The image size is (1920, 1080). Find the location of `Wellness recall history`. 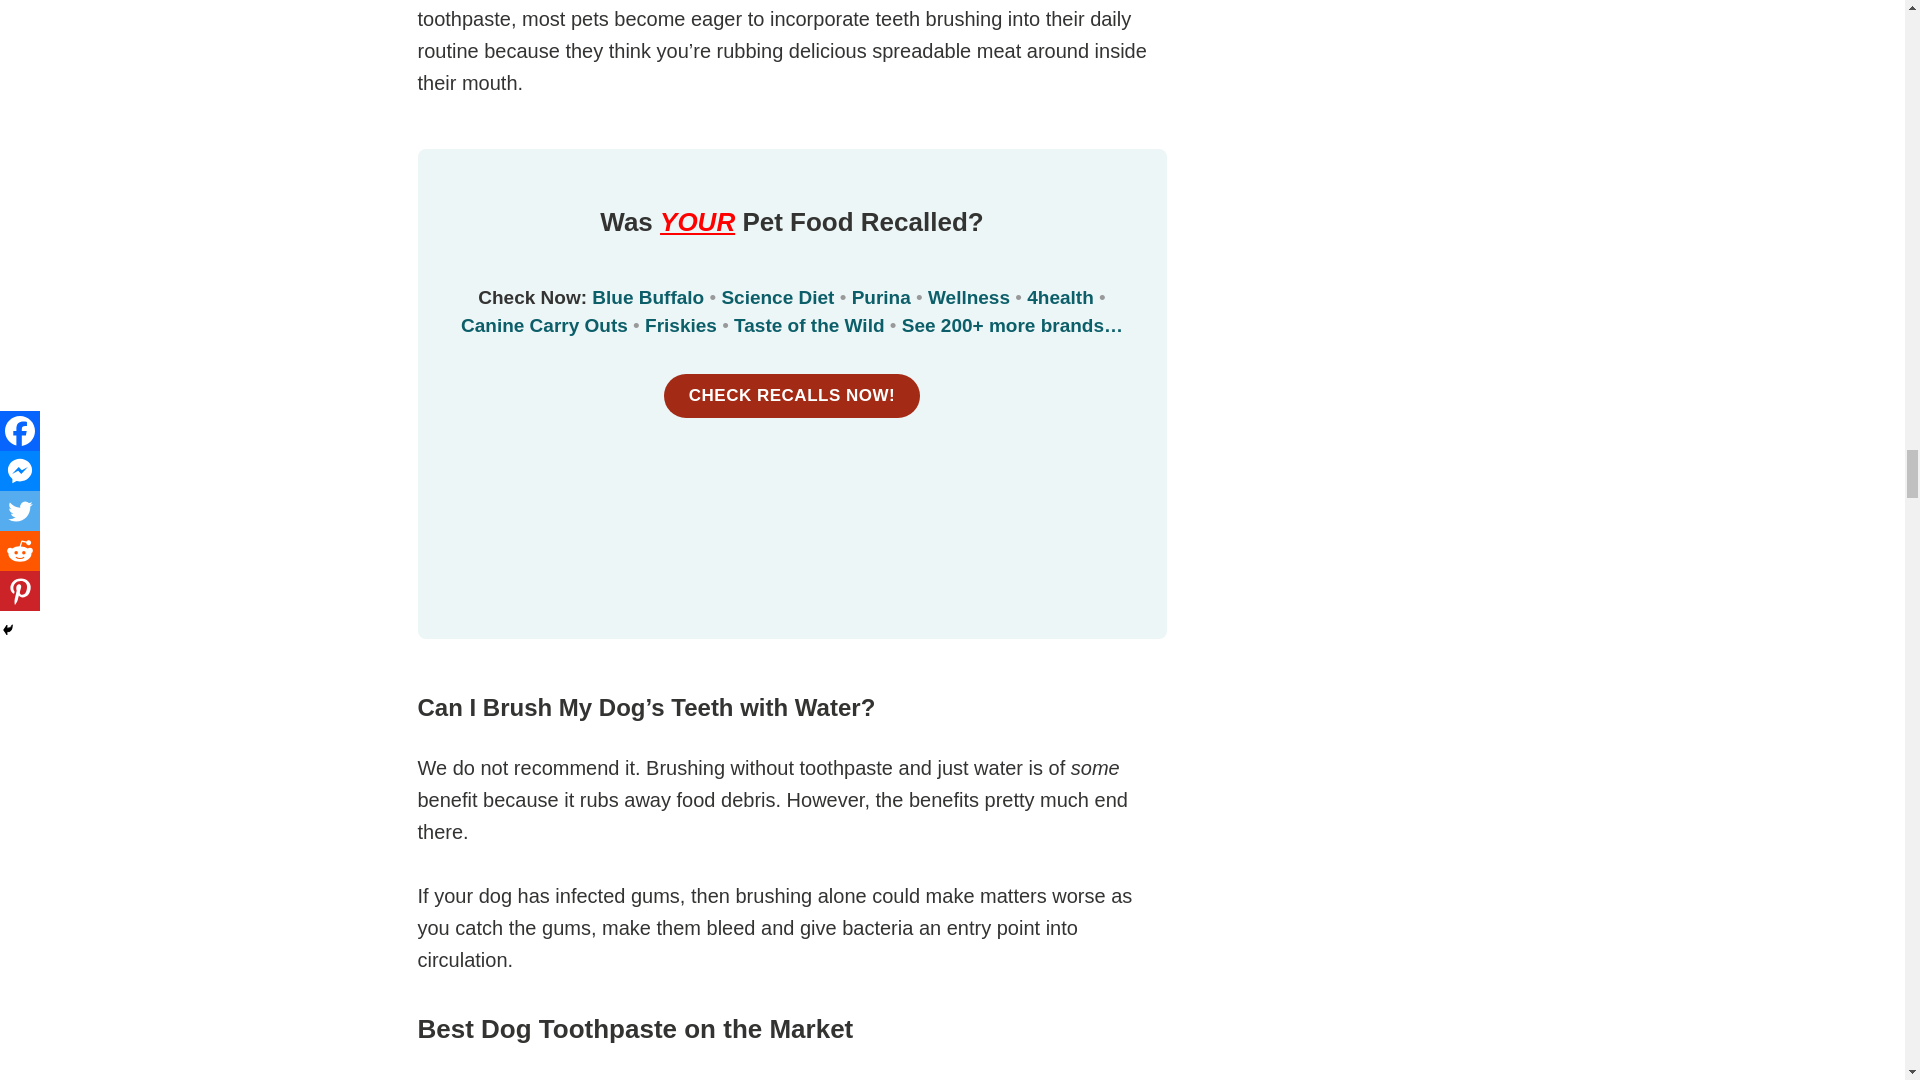

Wellness recall history is located at coordinates (968, 297).